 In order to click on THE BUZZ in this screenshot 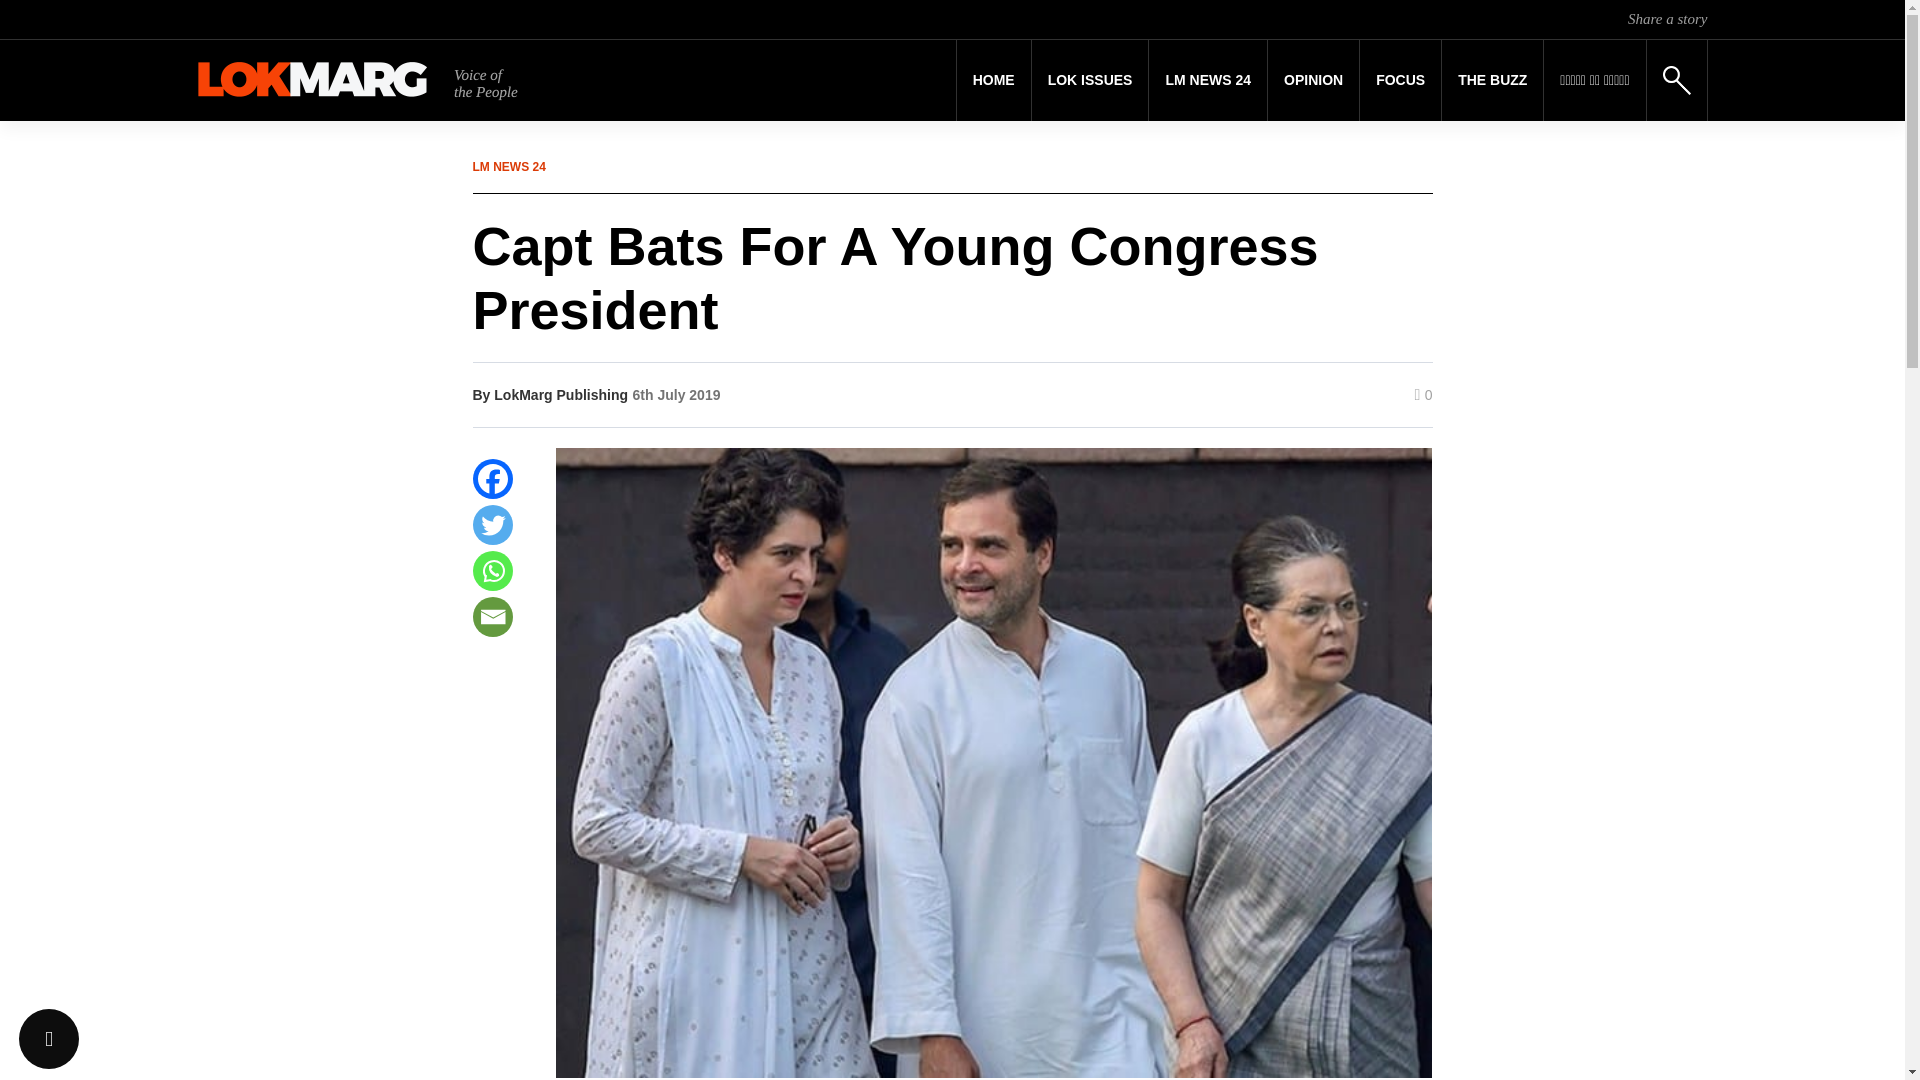, I will do `click(1492, 80)`.